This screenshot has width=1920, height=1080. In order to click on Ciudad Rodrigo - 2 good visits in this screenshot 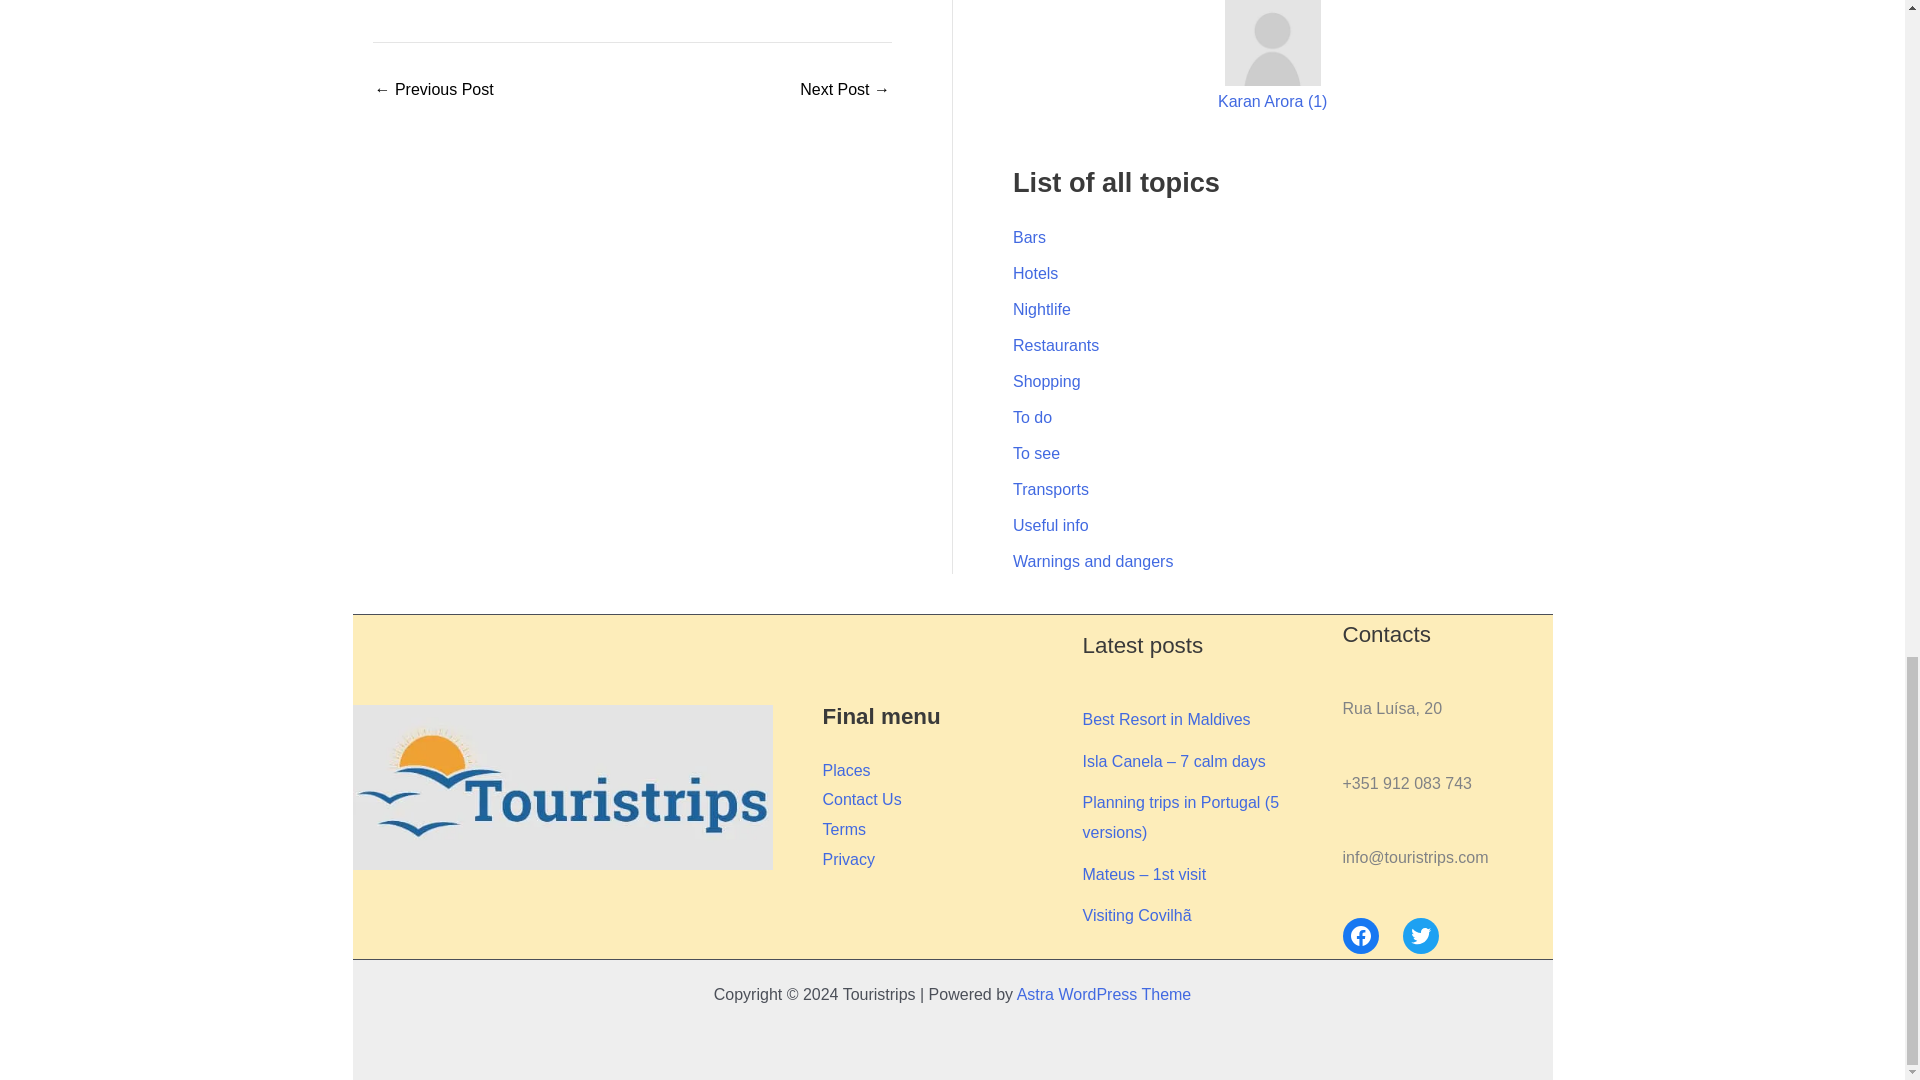, I will do `click(845, 90)`.